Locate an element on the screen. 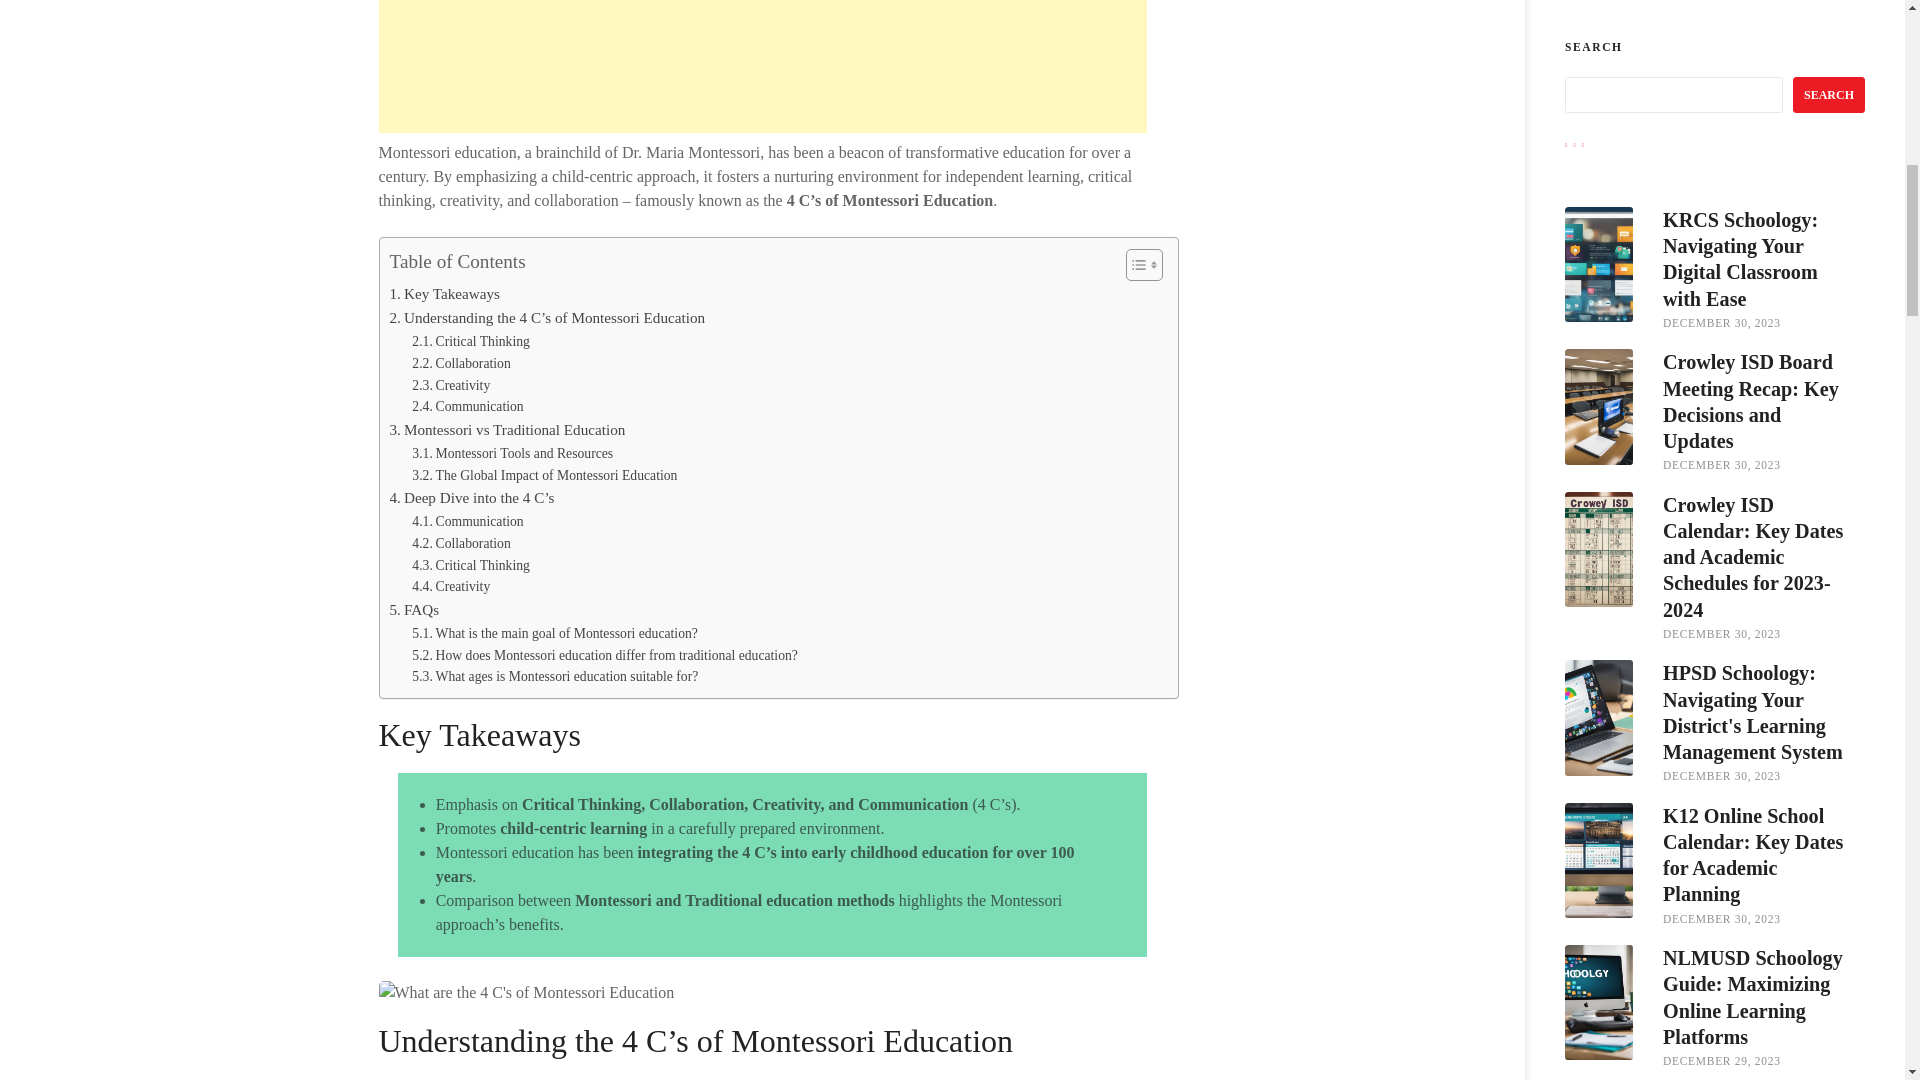 The width and height of the screenshot is (1920, 1080). Creativity is located at coordinates (450, 586).